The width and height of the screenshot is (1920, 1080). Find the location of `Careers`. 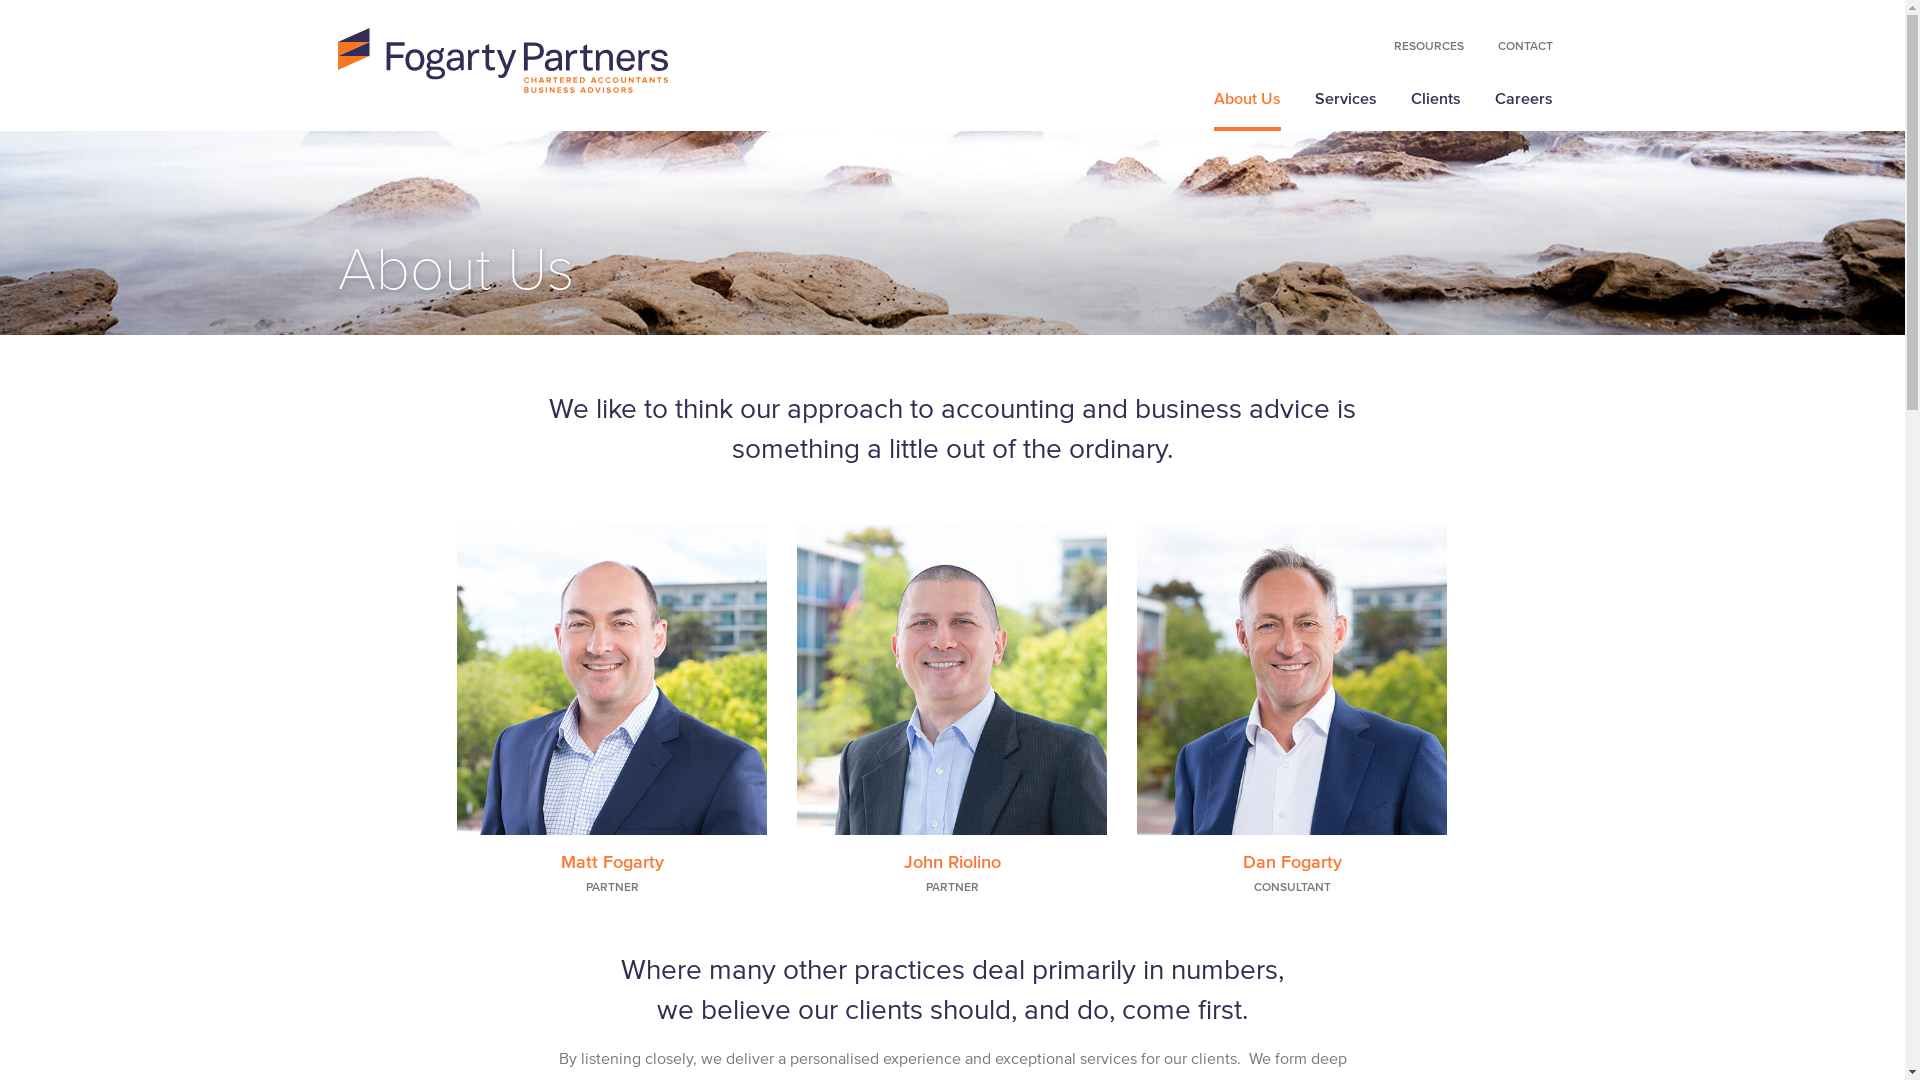

Careers is located at coordinates (1523, 106).